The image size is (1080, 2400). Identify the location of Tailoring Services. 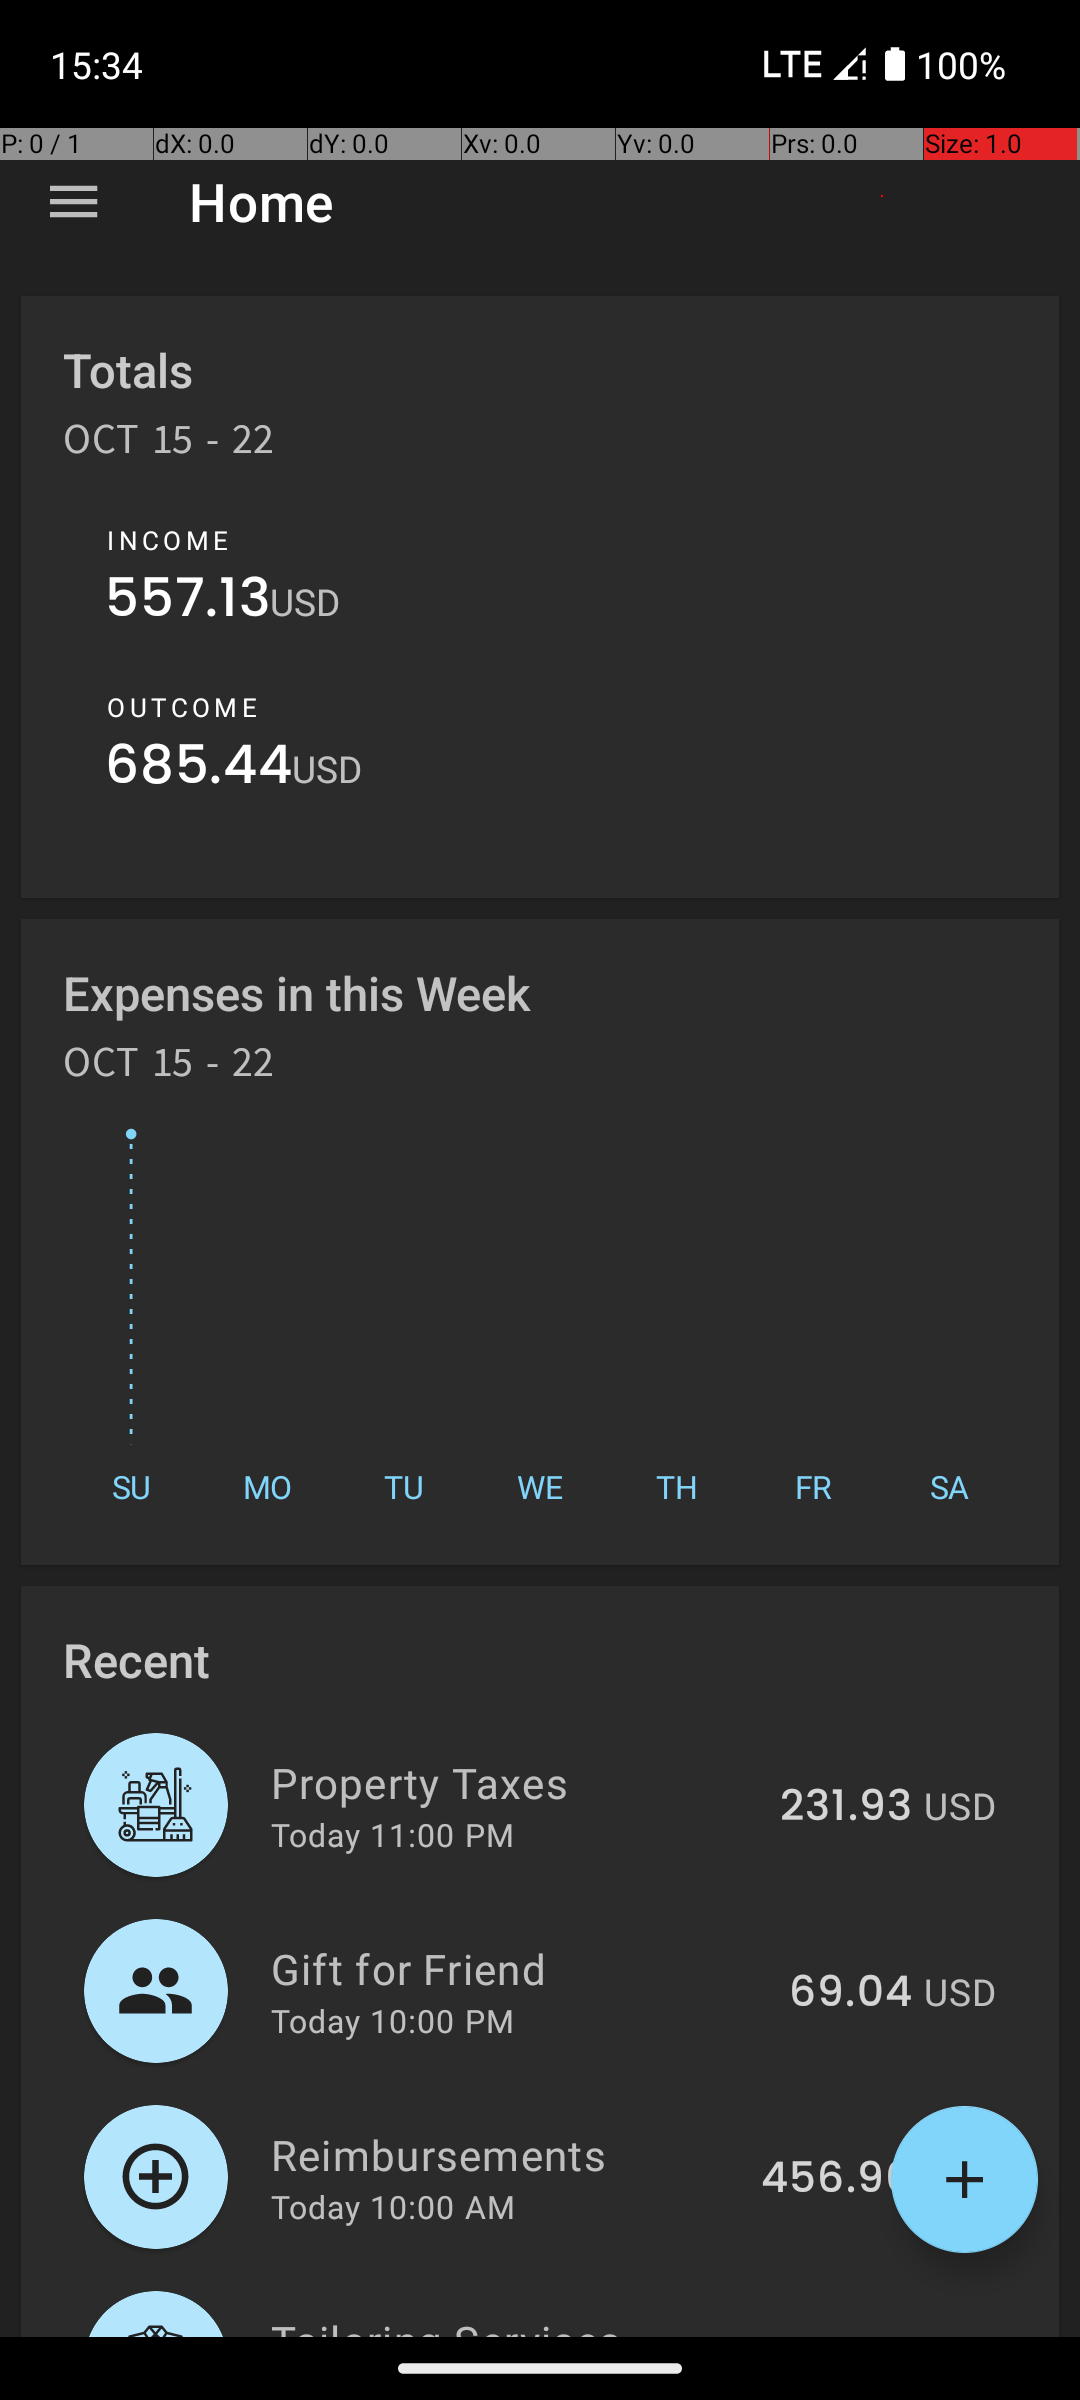
(526, 2324).